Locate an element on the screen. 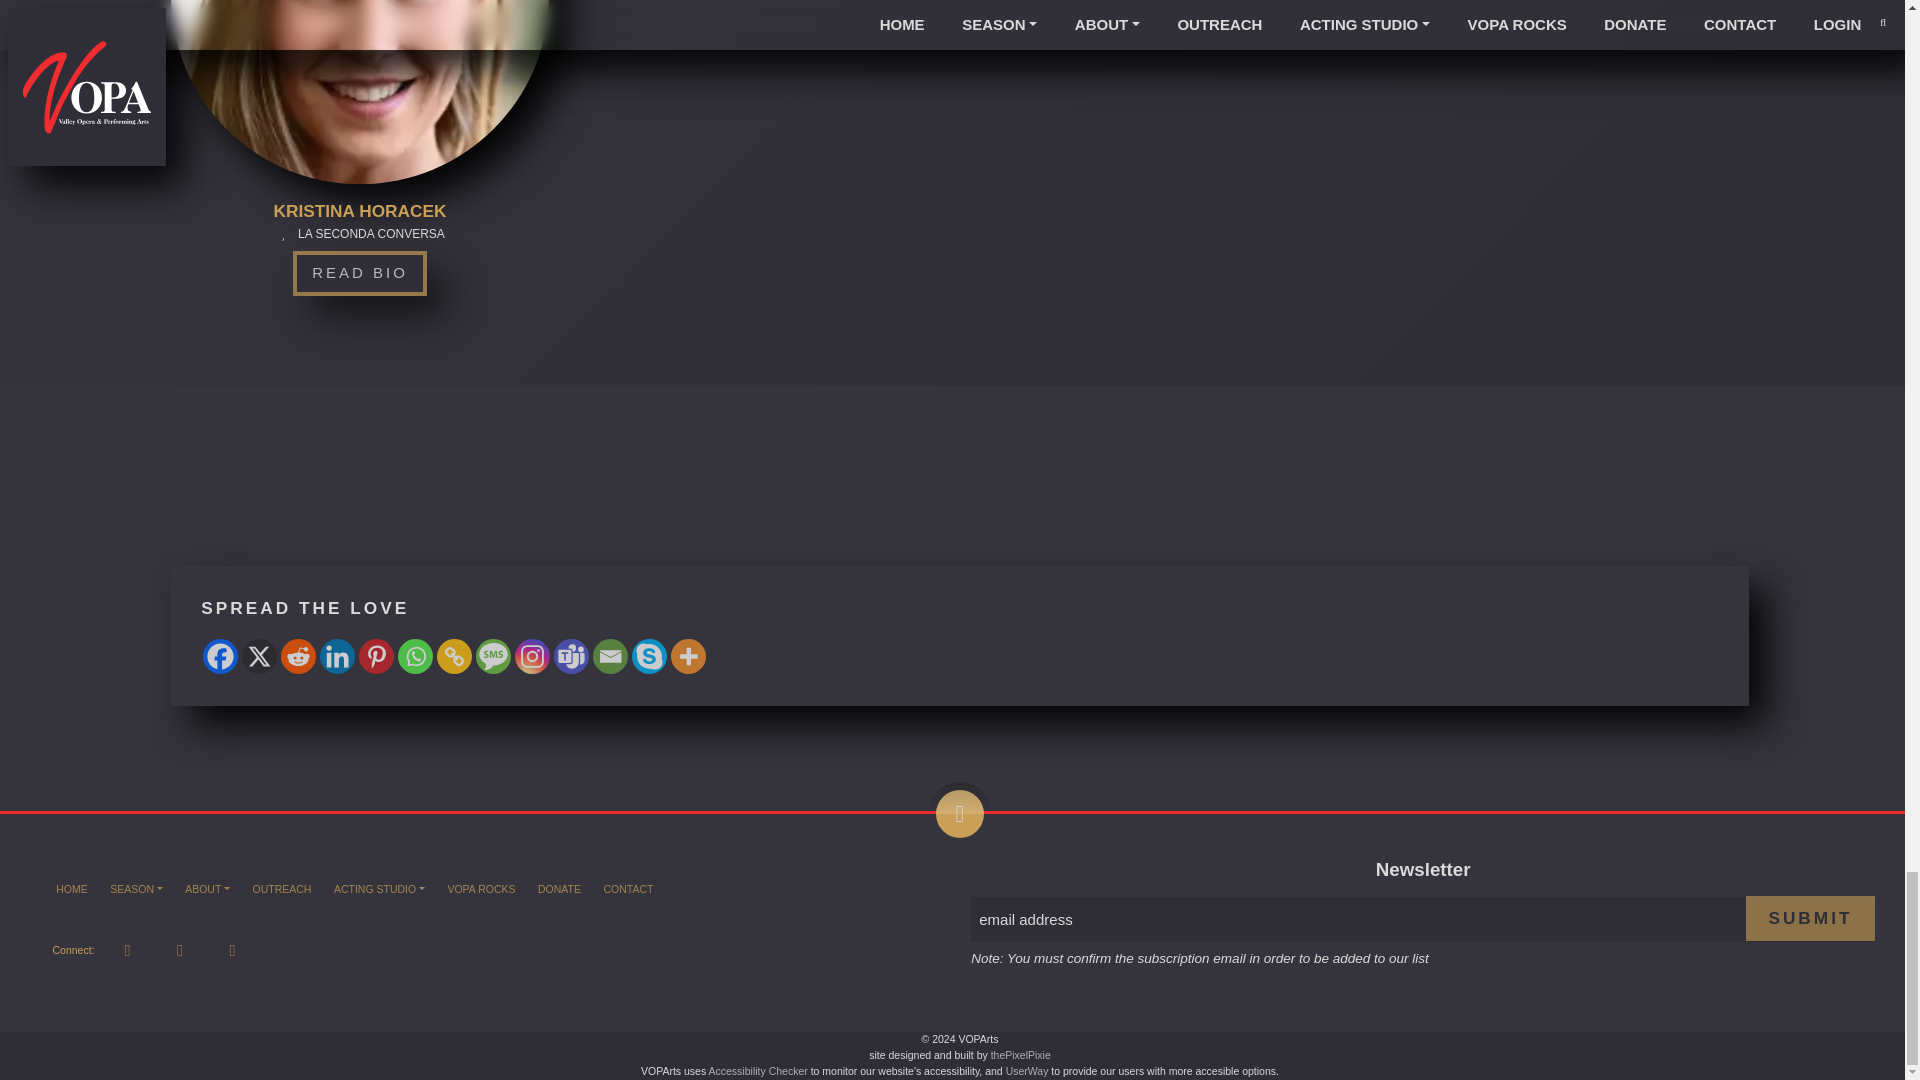 The width and height of the screenshot is (1920, 1080). Linkedin is located at coordinates (338, 656).